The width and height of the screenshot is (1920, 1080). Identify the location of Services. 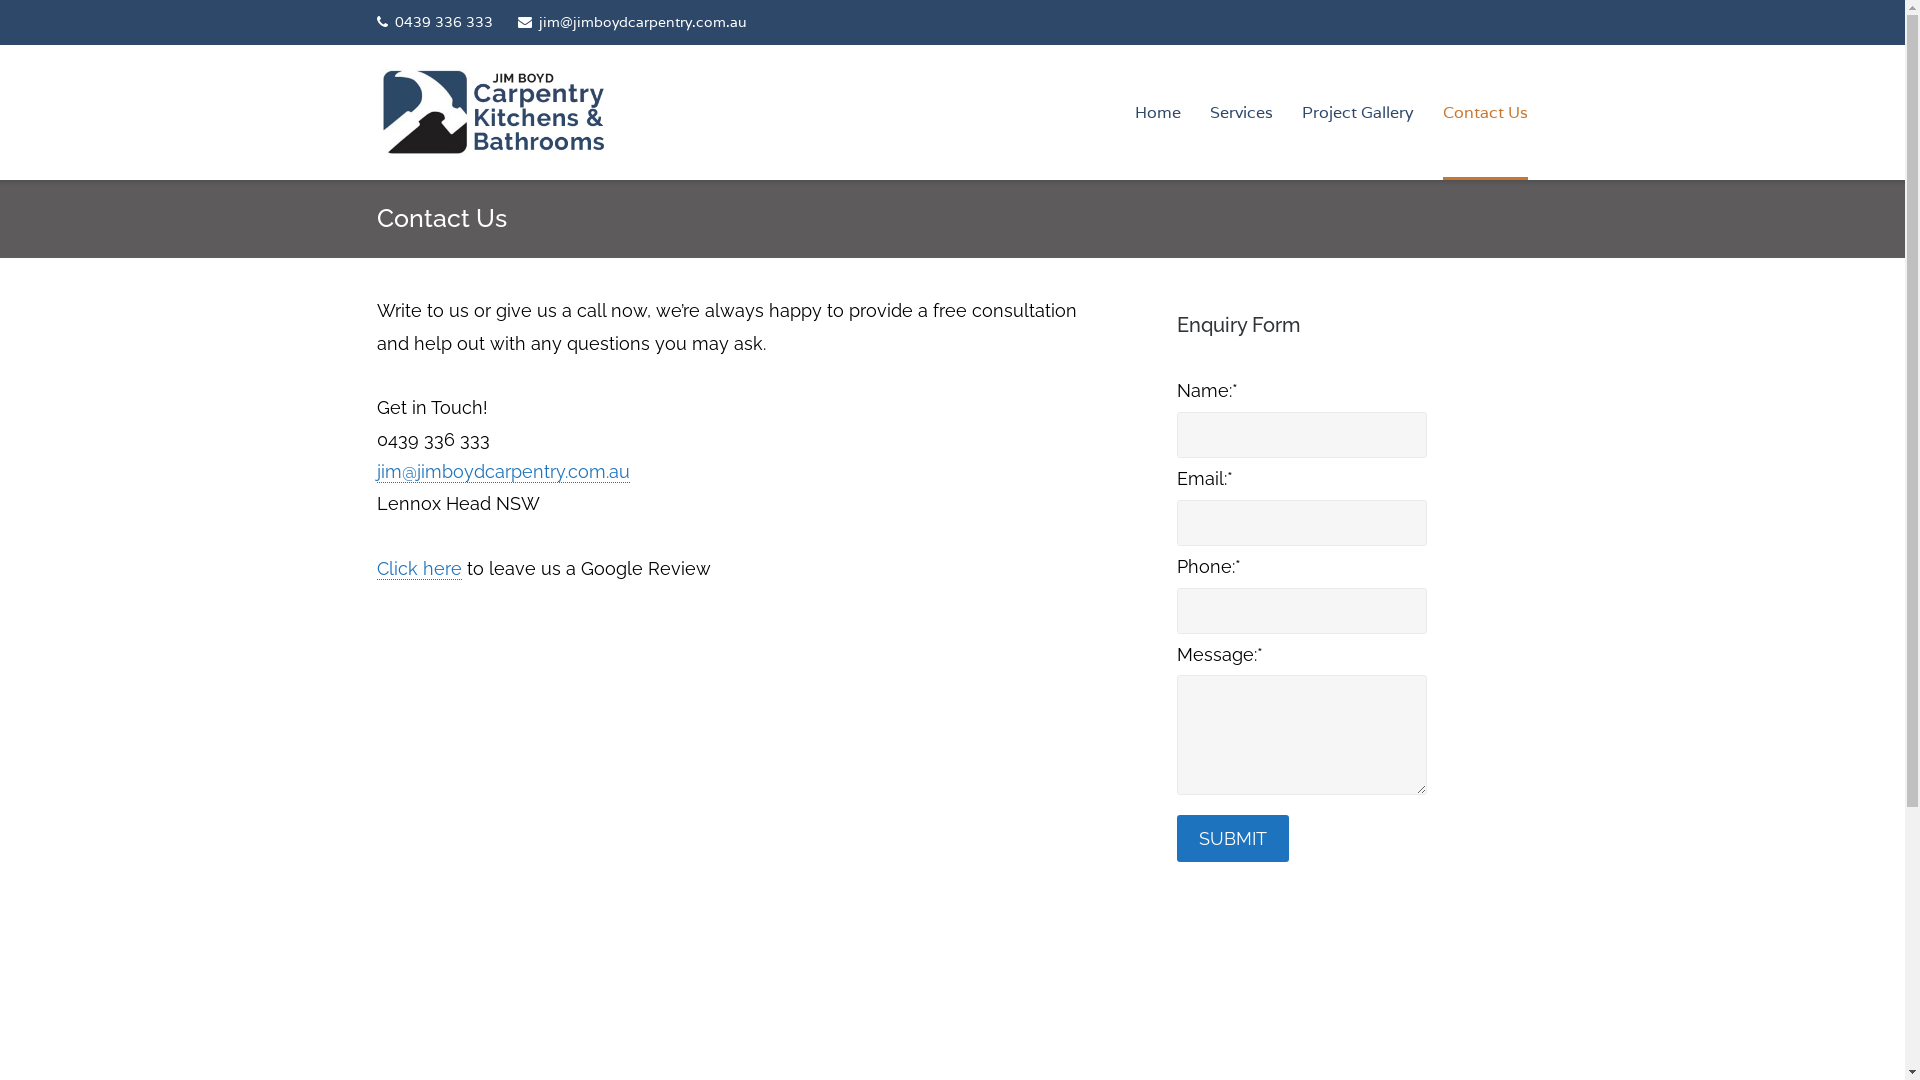
(1242, 112).